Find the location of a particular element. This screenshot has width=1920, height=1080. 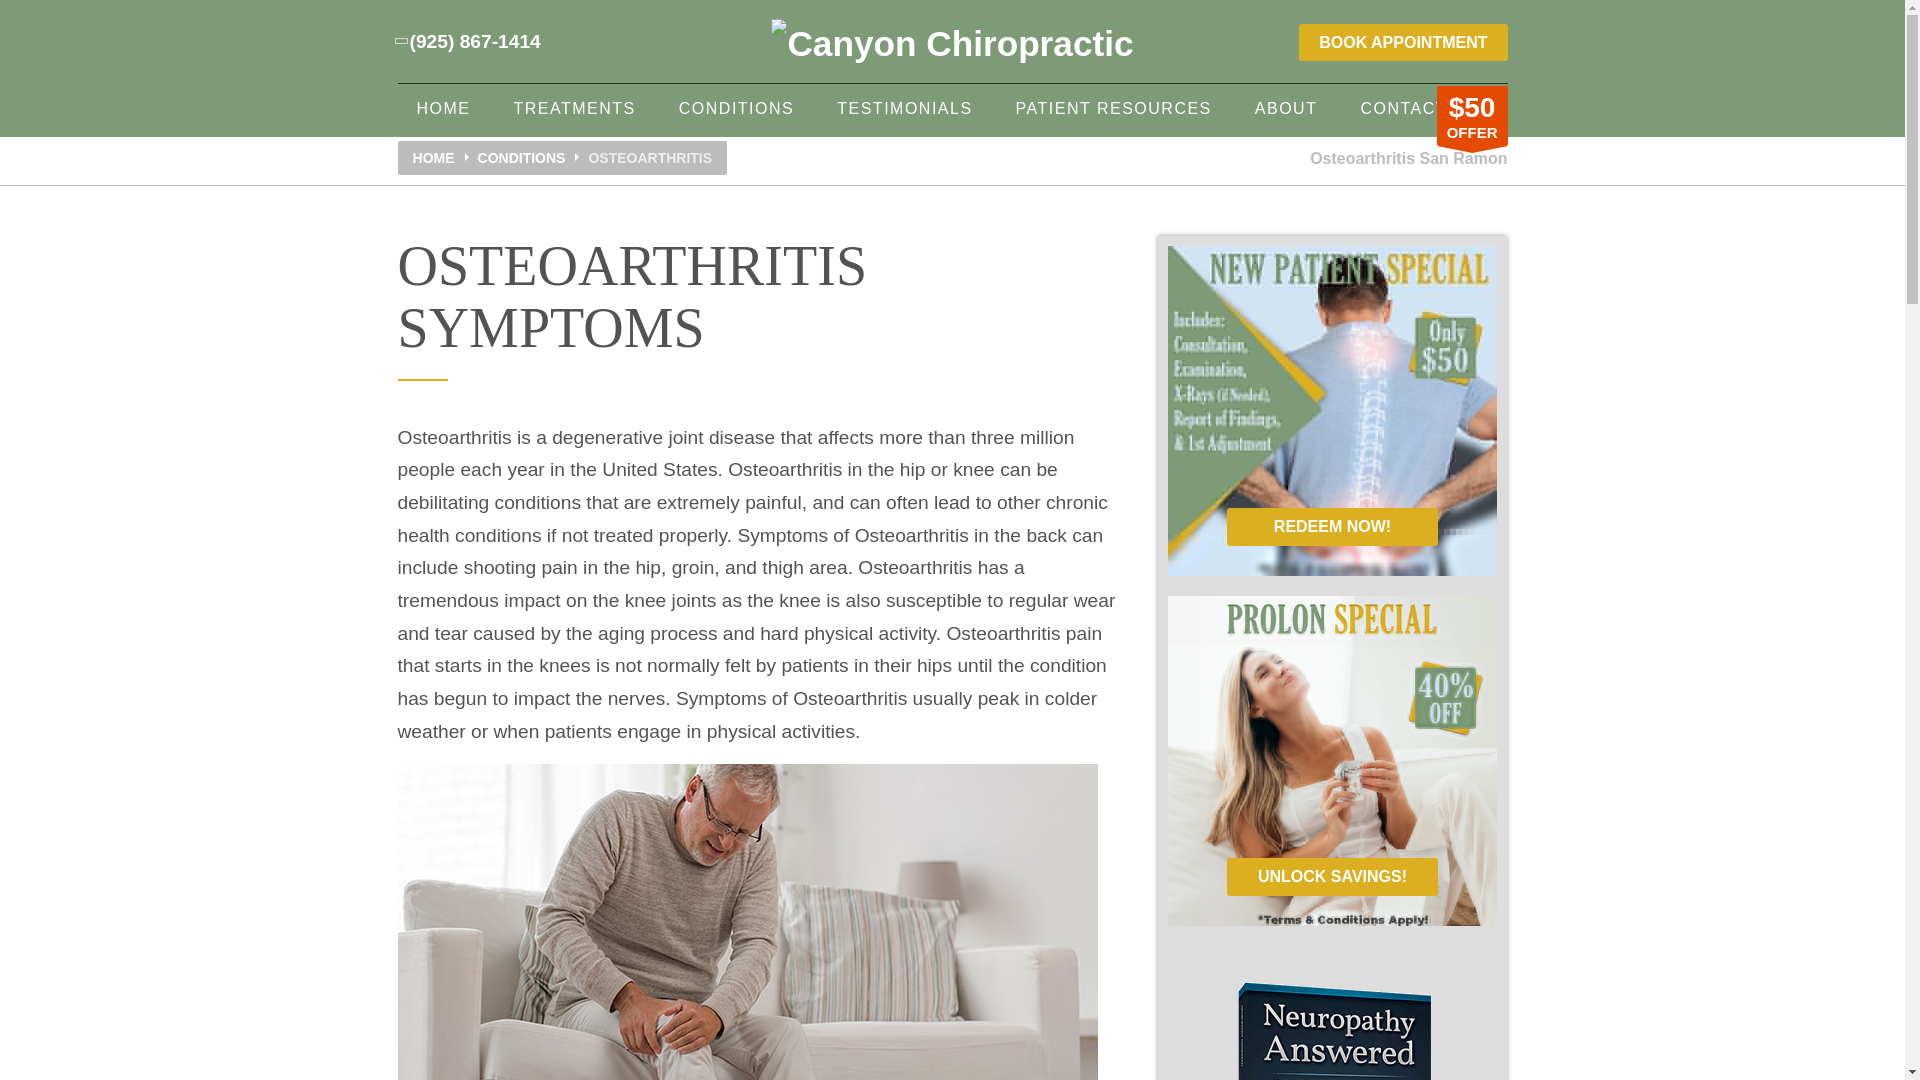

Click Here To Redeem This Offer! is located at coordinates (1331, 526).